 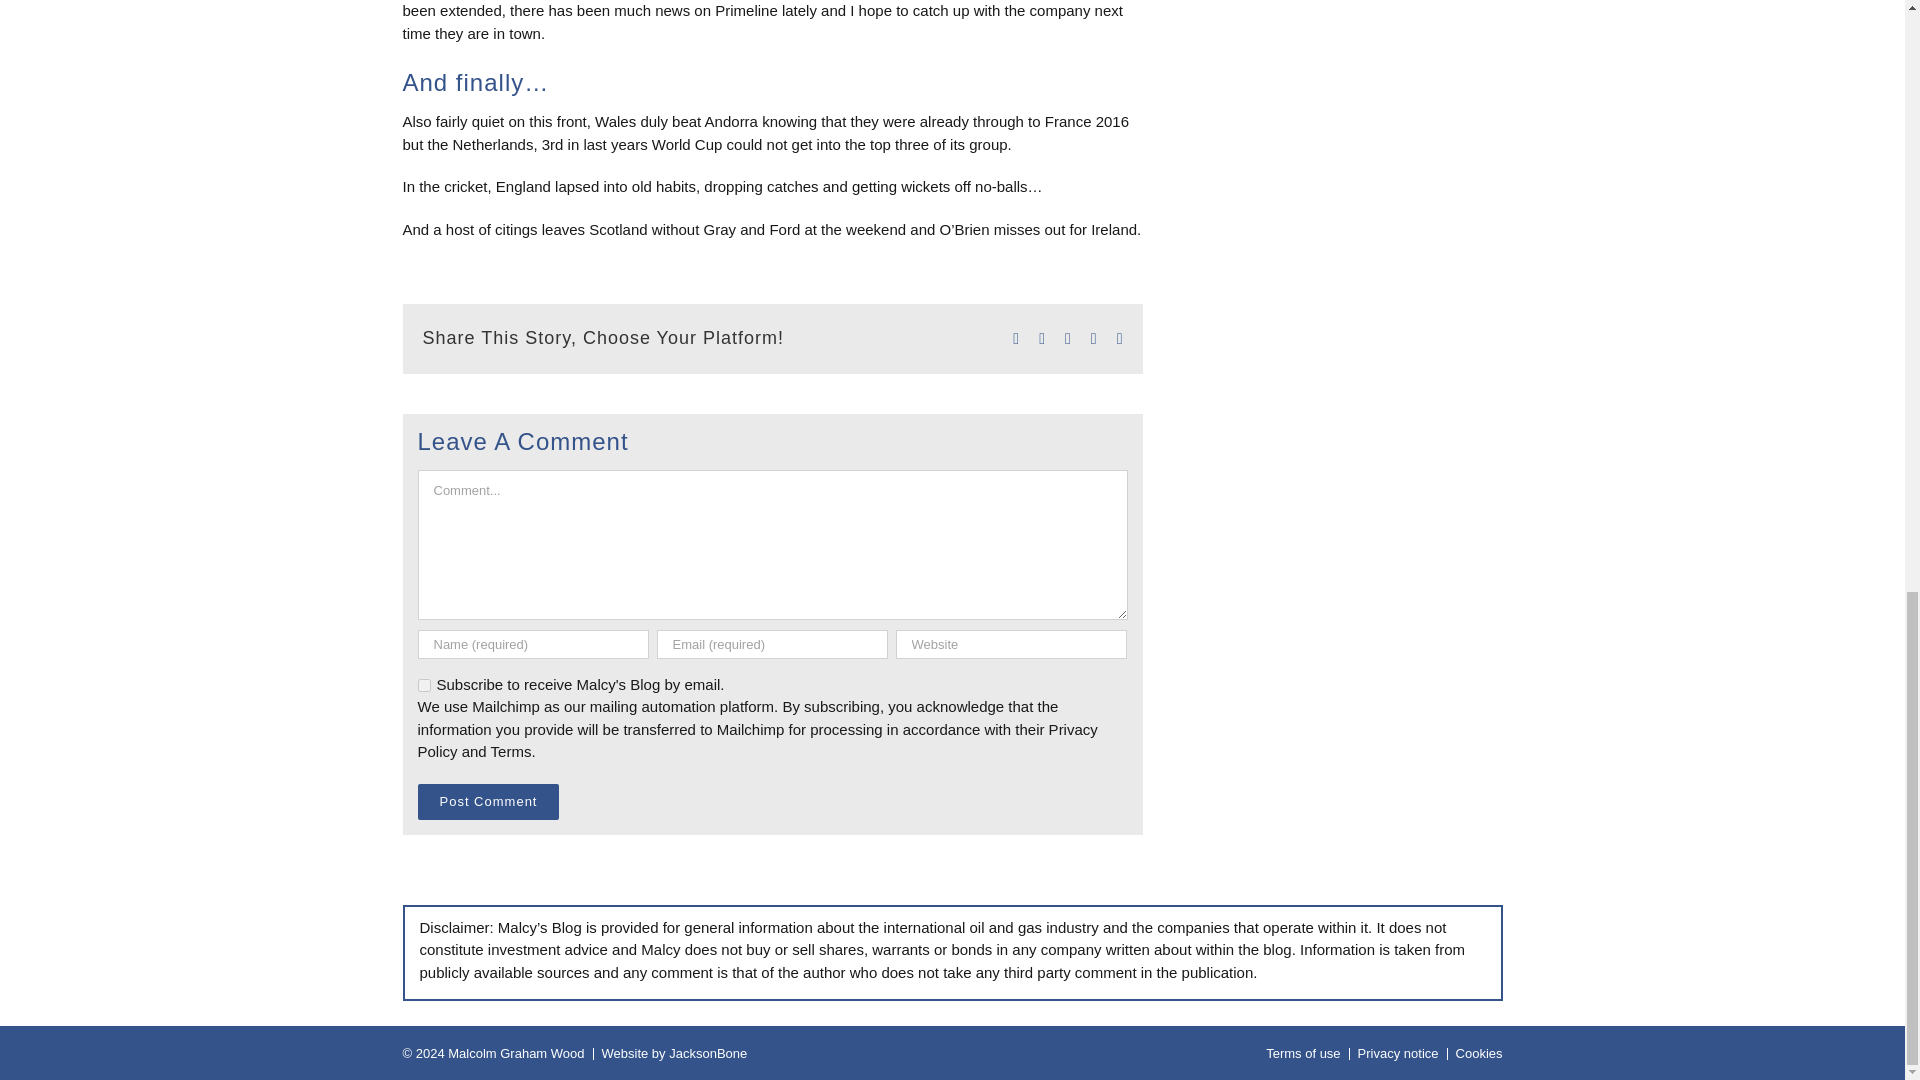 What do you see at coordinates (1398, 1053) in the screenshot?
I see `Privacy notice` at bounding box center [1398, 1053].